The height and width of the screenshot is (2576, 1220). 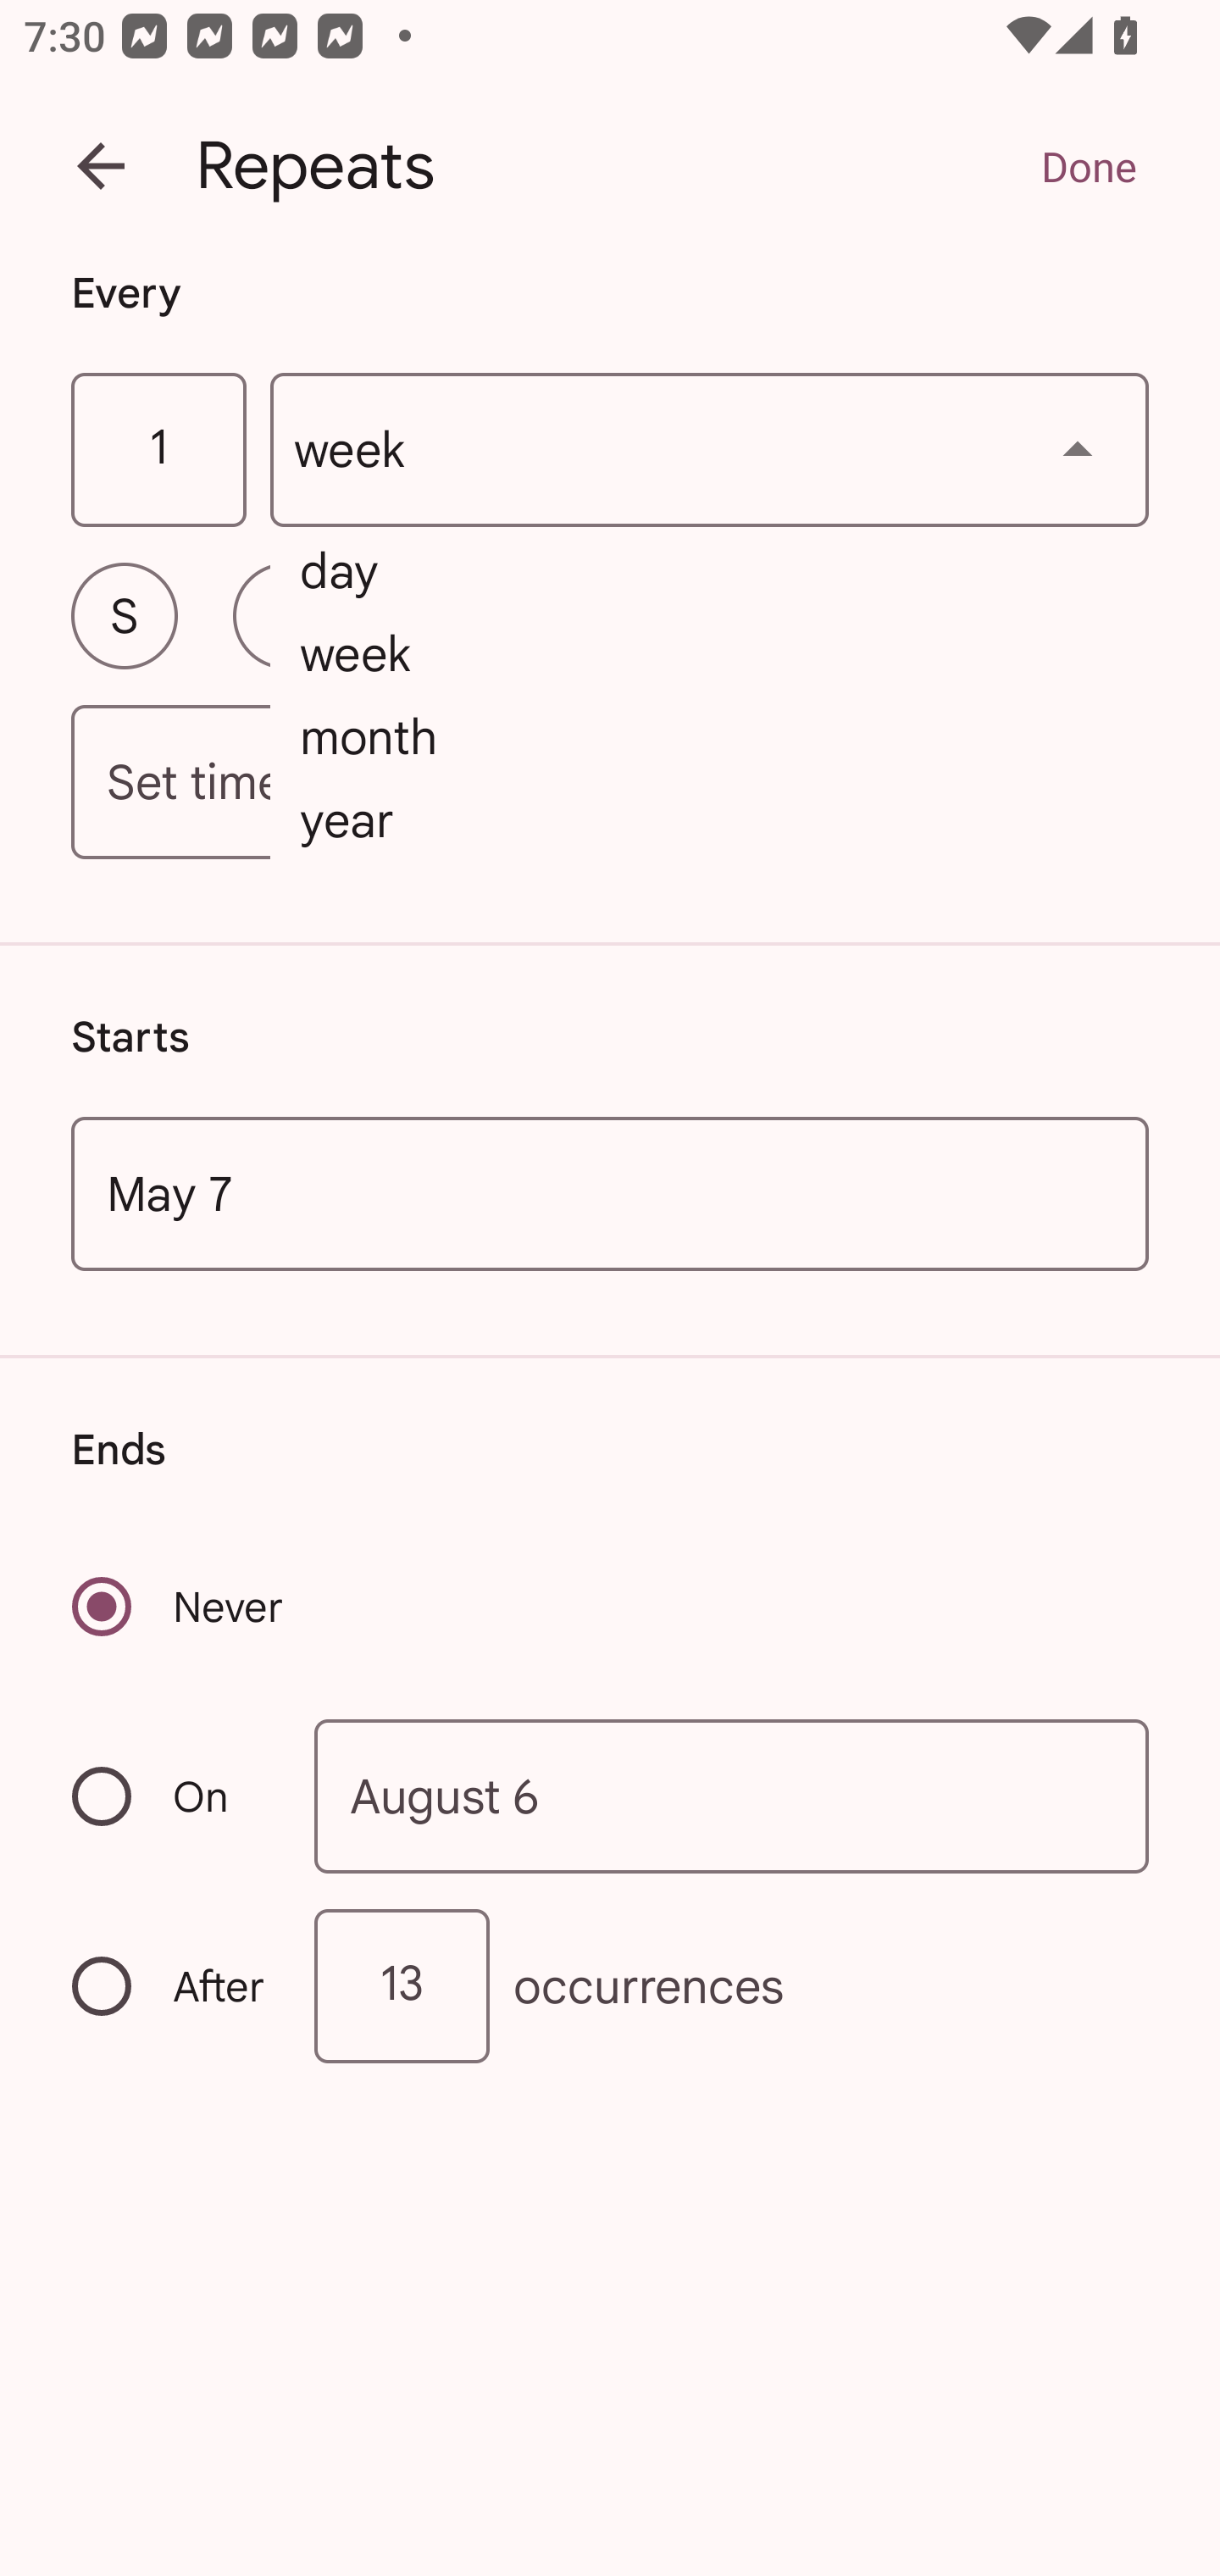 I want to click on May 7, so click(x=610, y=1193).